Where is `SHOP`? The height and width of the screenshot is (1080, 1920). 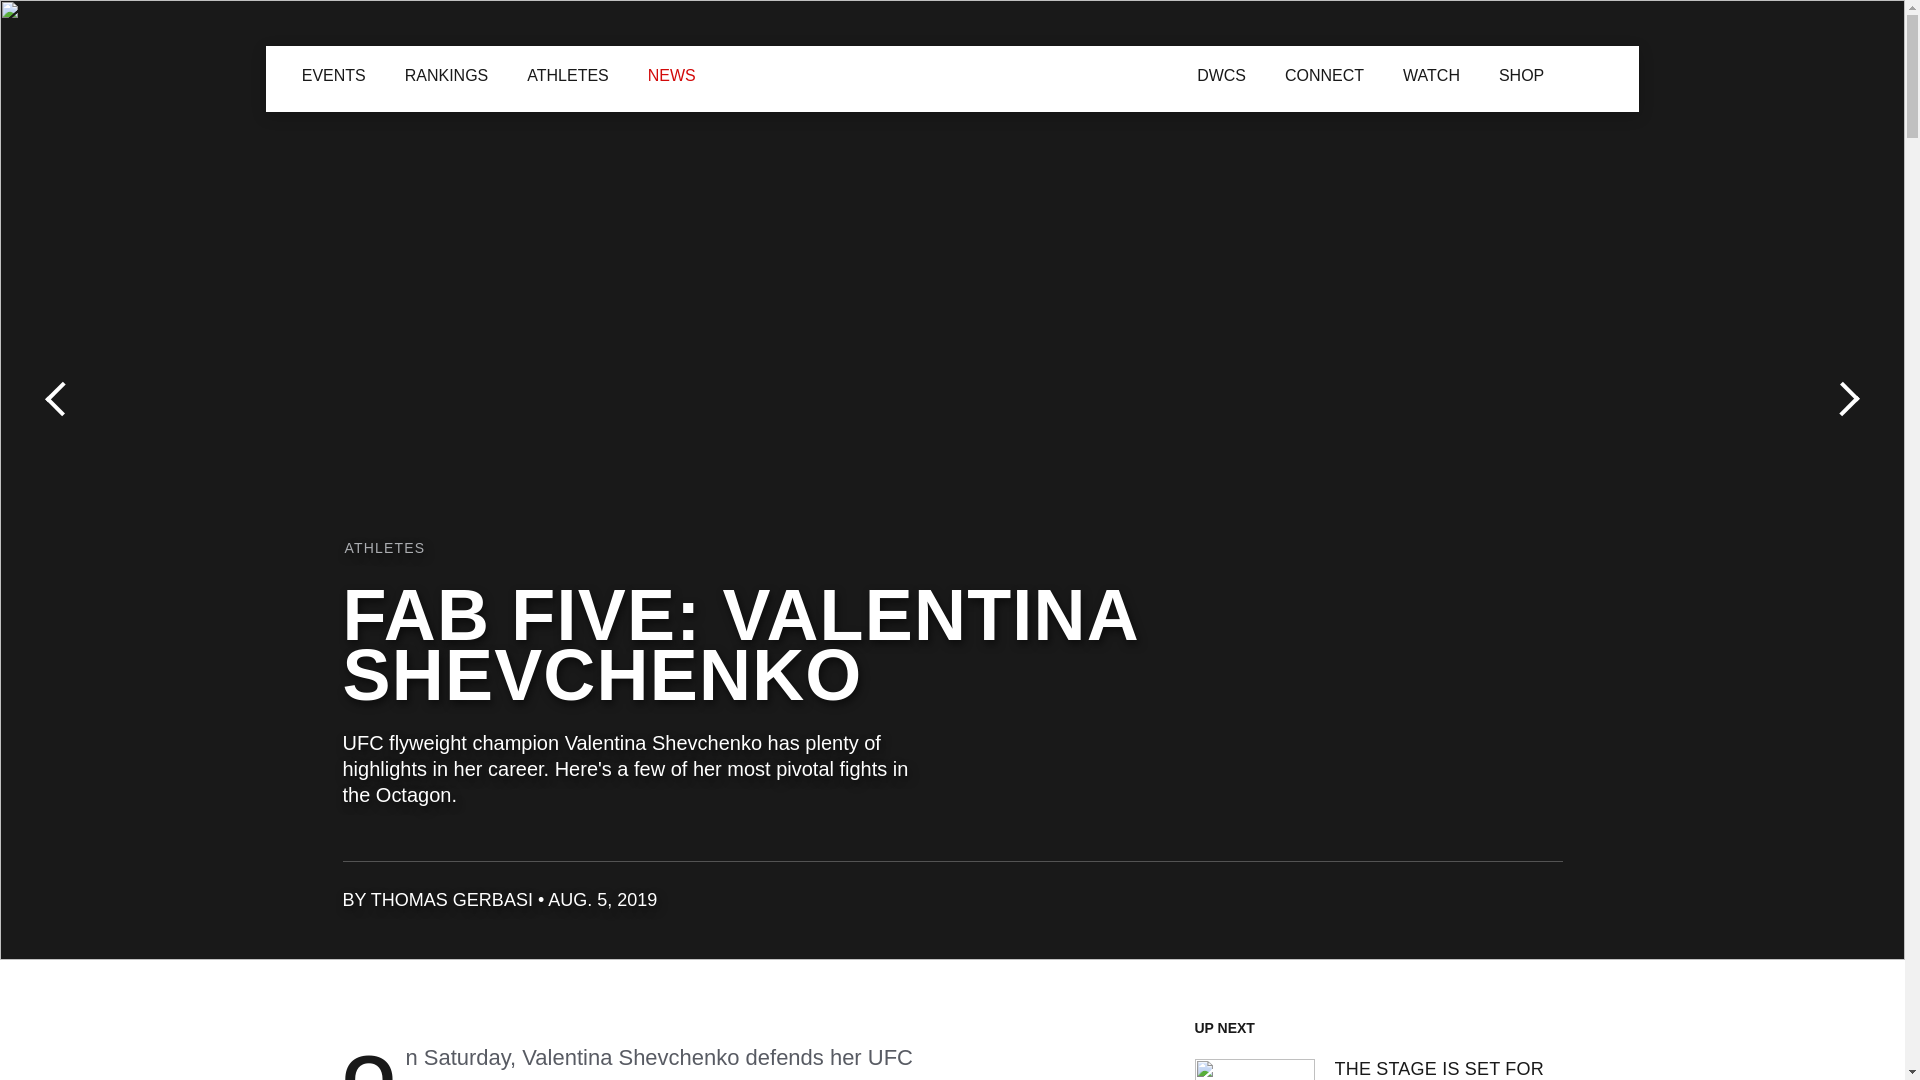
SHOP is located at coordinates (1048, 71).